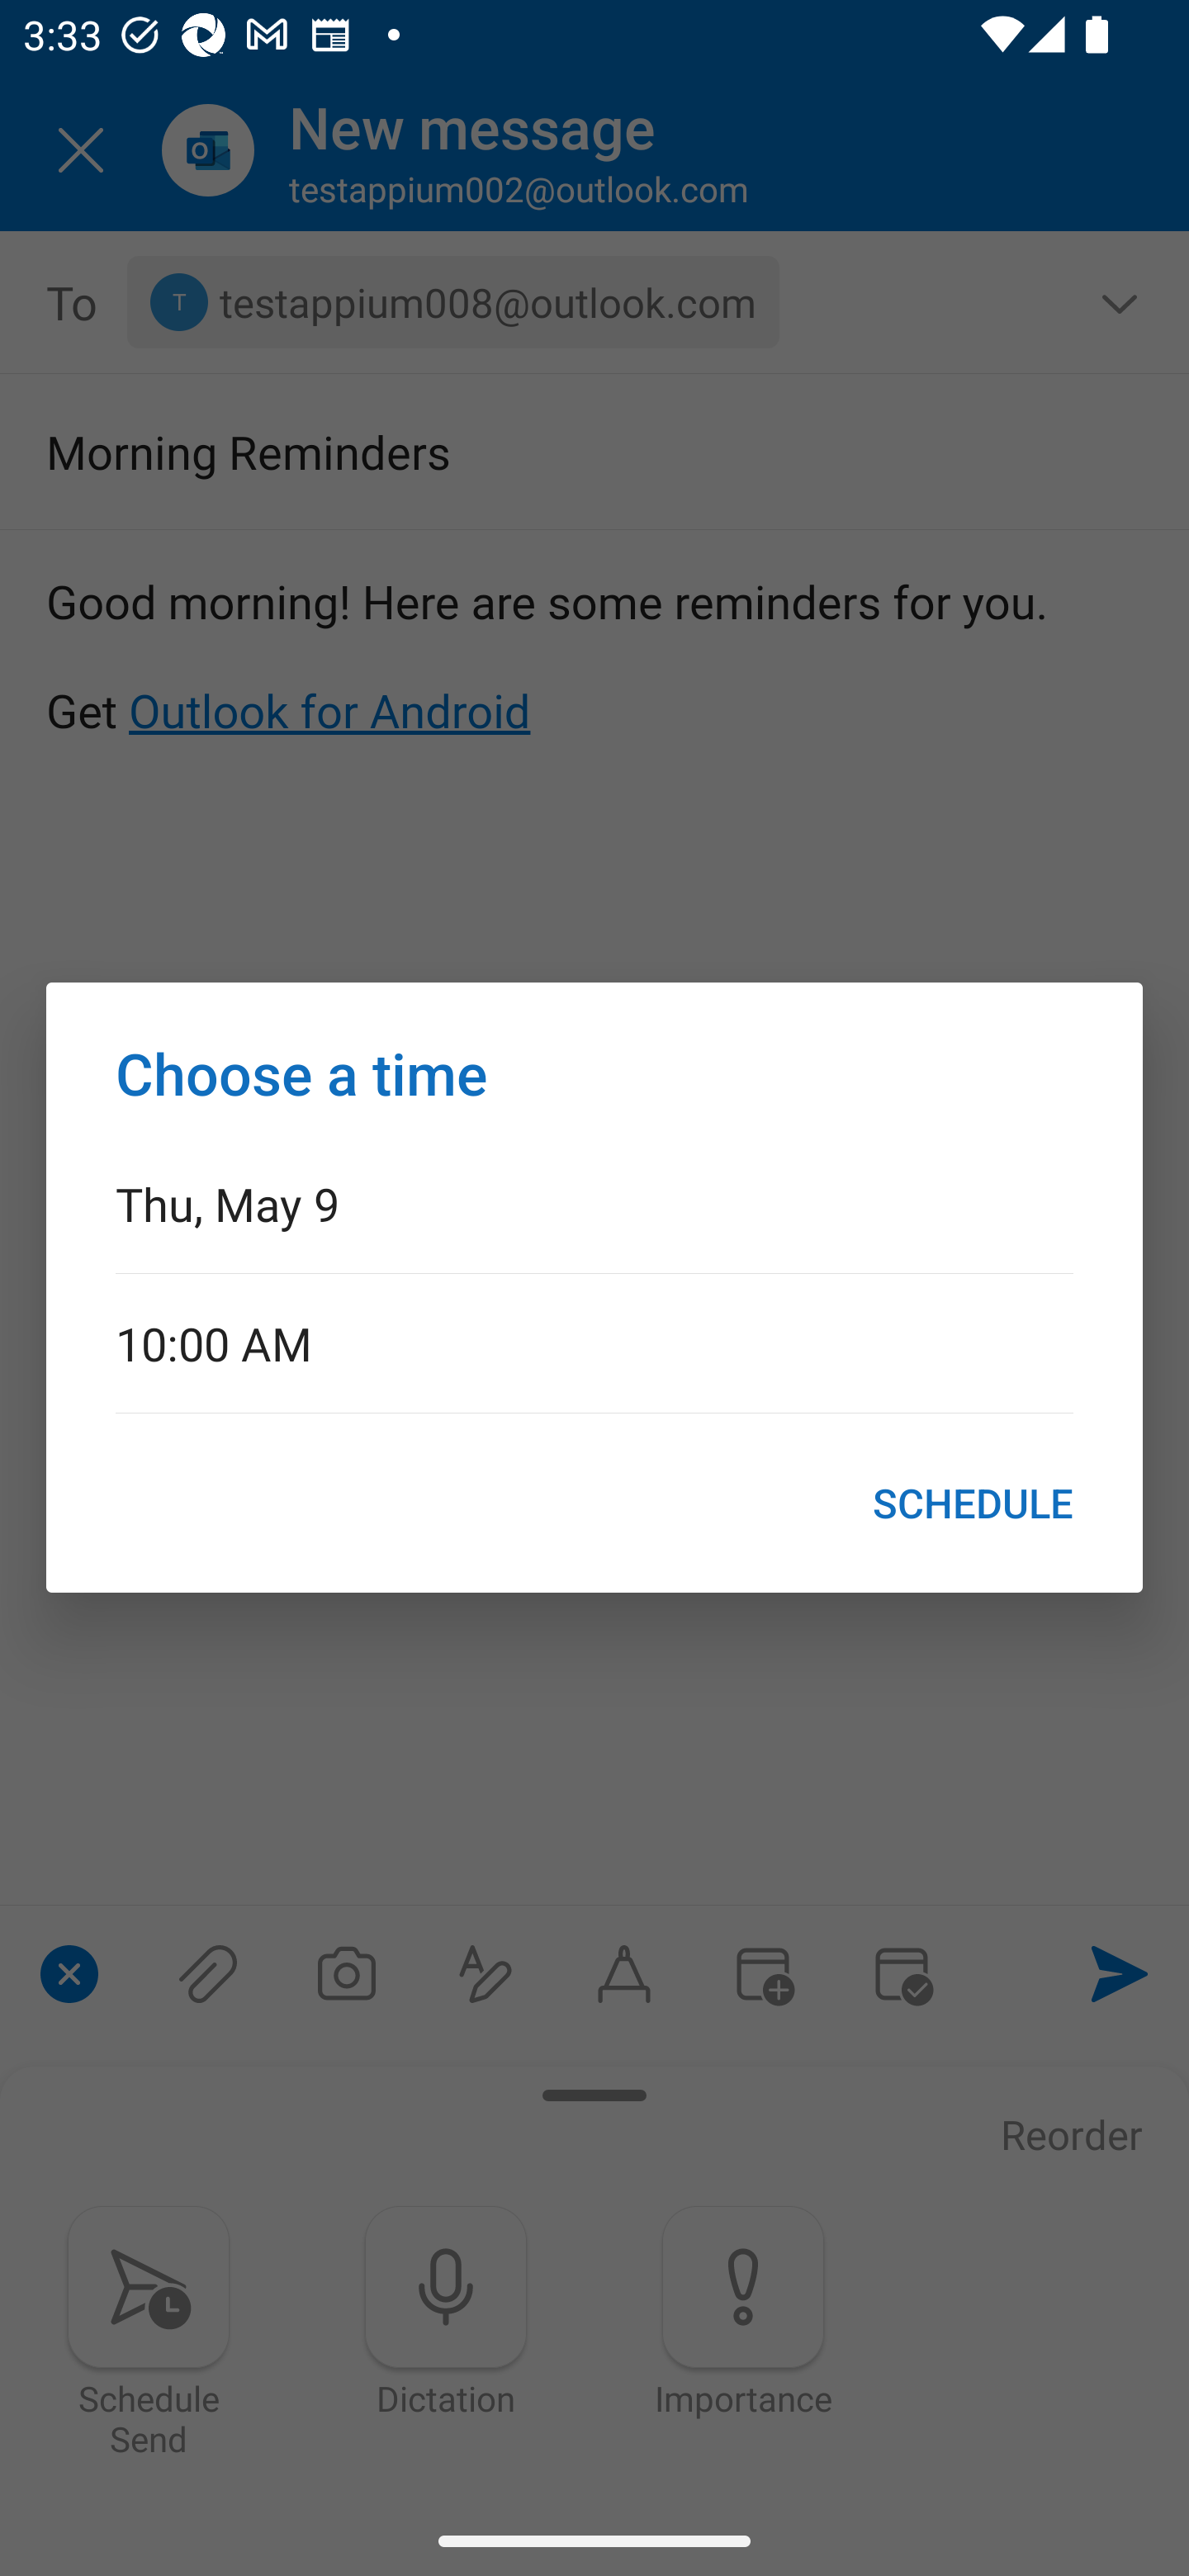 The image size is (1189, 2576). I want to click on SCHEDULE, so click(973, 1503).